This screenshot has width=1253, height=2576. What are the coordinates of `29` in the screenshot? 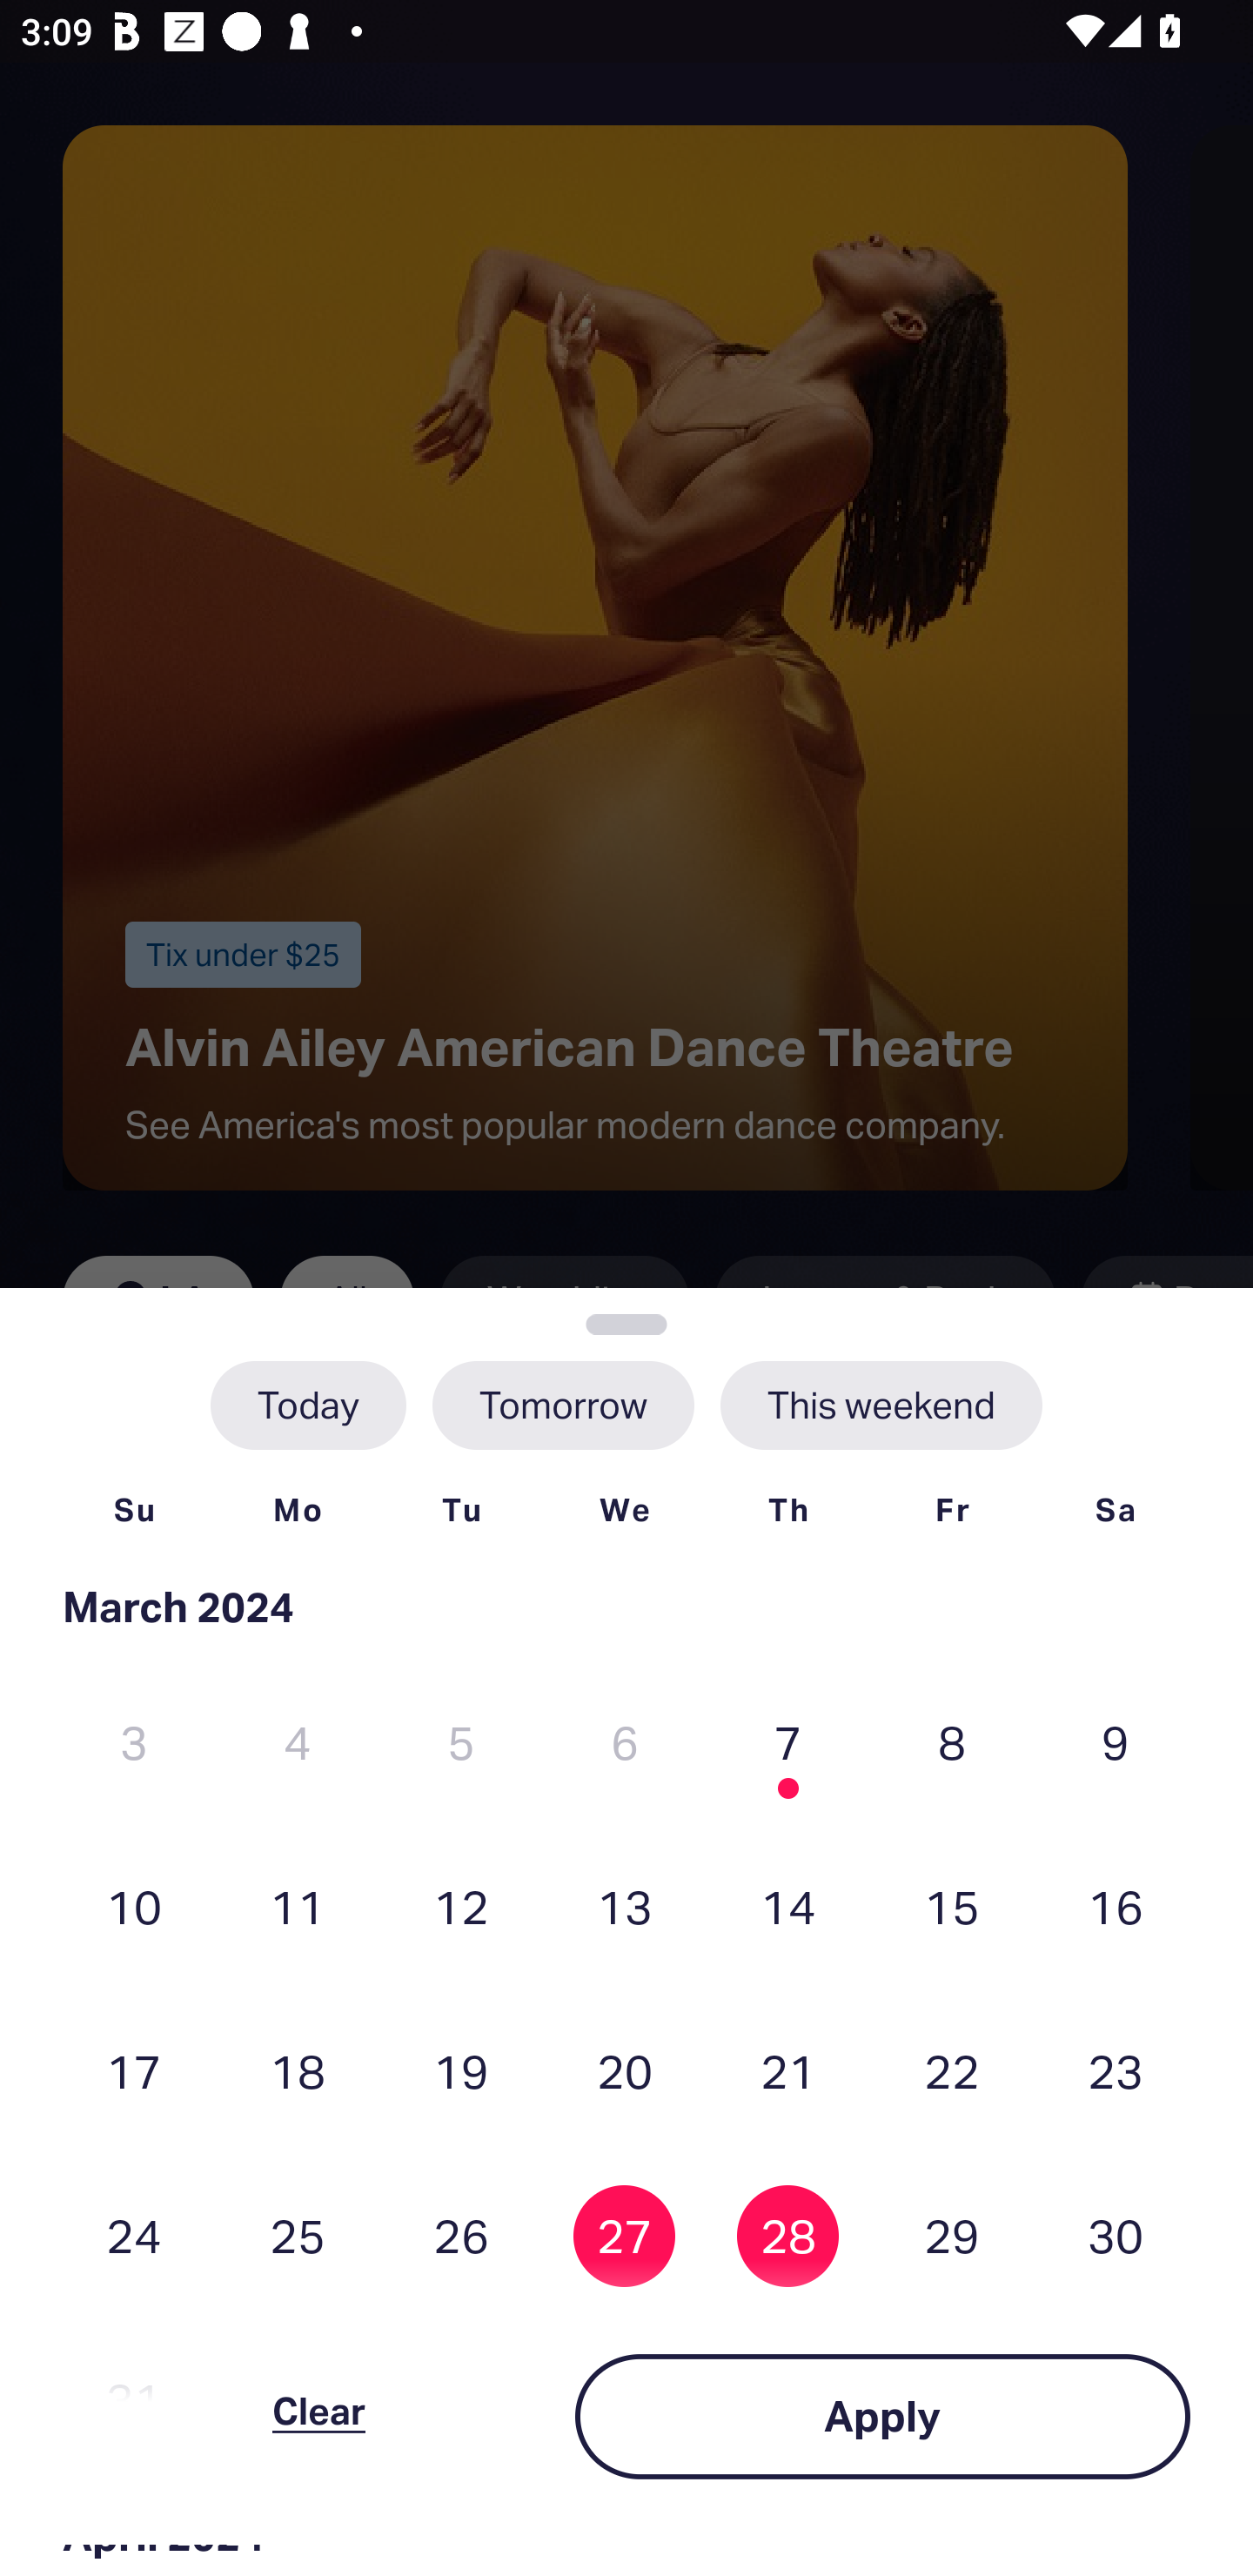 It's located at (952, 2236).